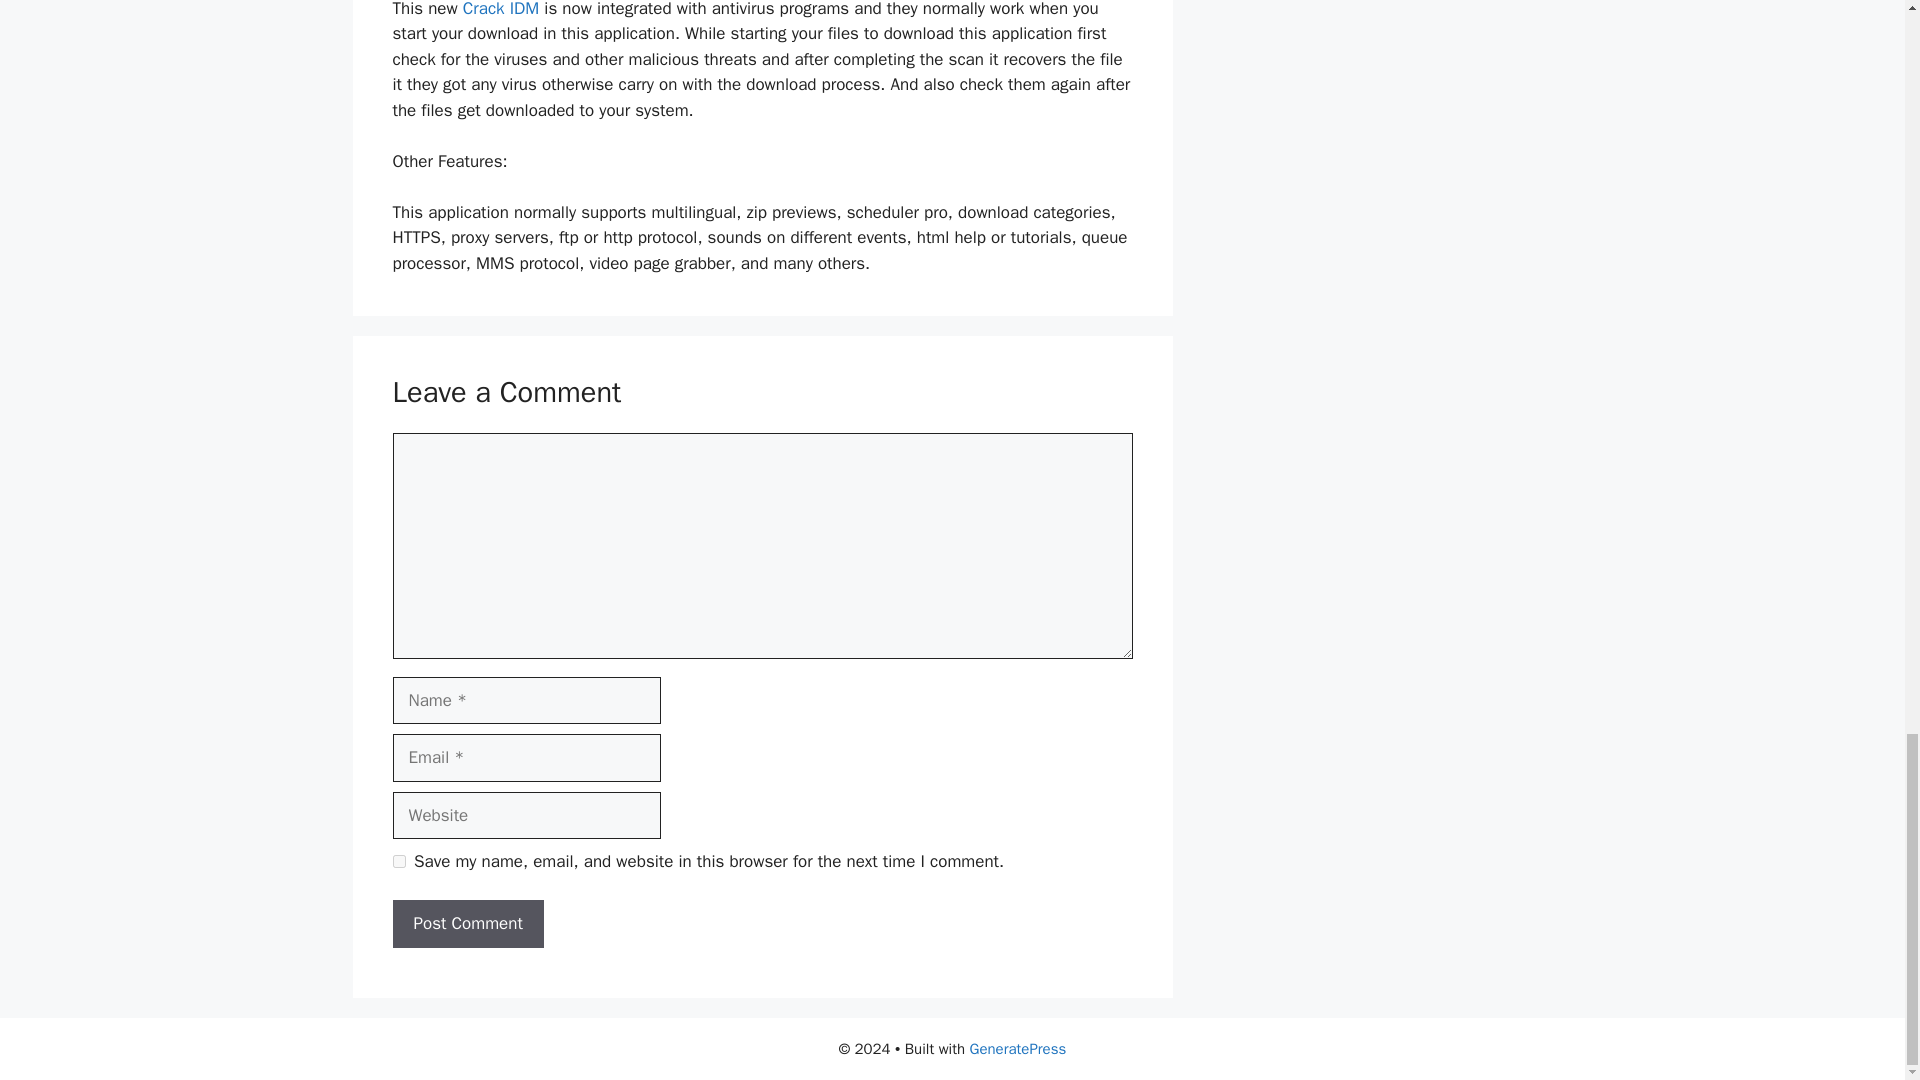 The height and width of the screenshot is (1080, 1920). What do you see at coordinates (398, 862) in the screenshot?
I see `yes` at bounding box center [398, 862].